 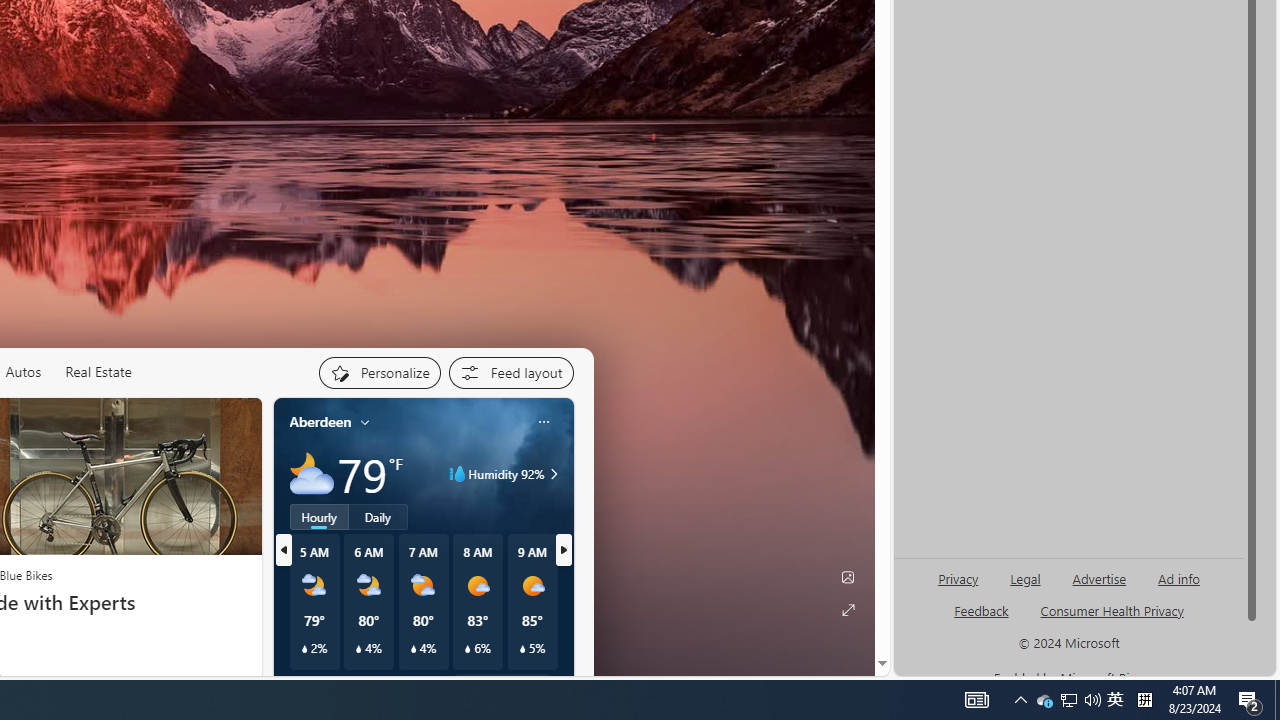 What do you see at coordinates (510, 372) in the screenshot?
I see `Feed settings` at bounding box center [510, 372].